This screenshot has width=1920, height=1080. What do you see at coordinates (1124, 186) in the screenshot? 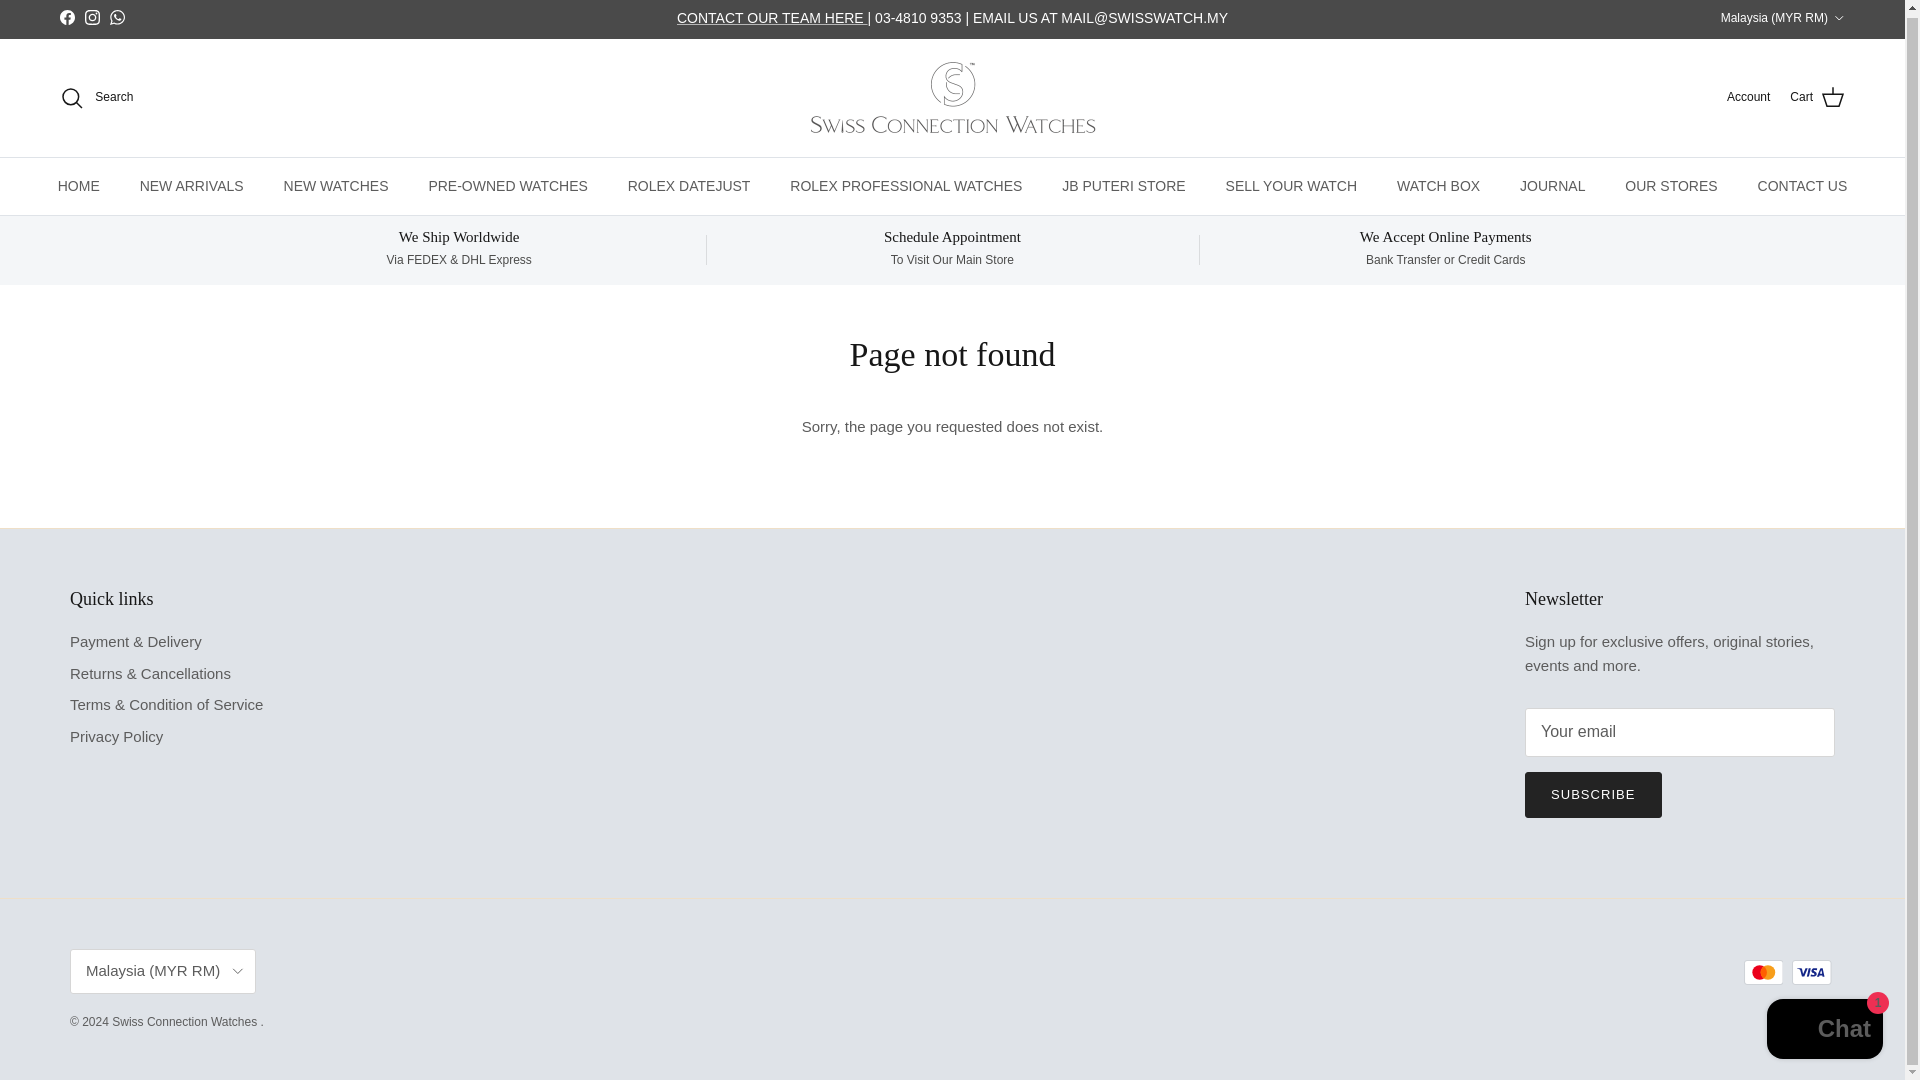
I see `JB PUTERI STORE` at bounding box center [1124, 186].